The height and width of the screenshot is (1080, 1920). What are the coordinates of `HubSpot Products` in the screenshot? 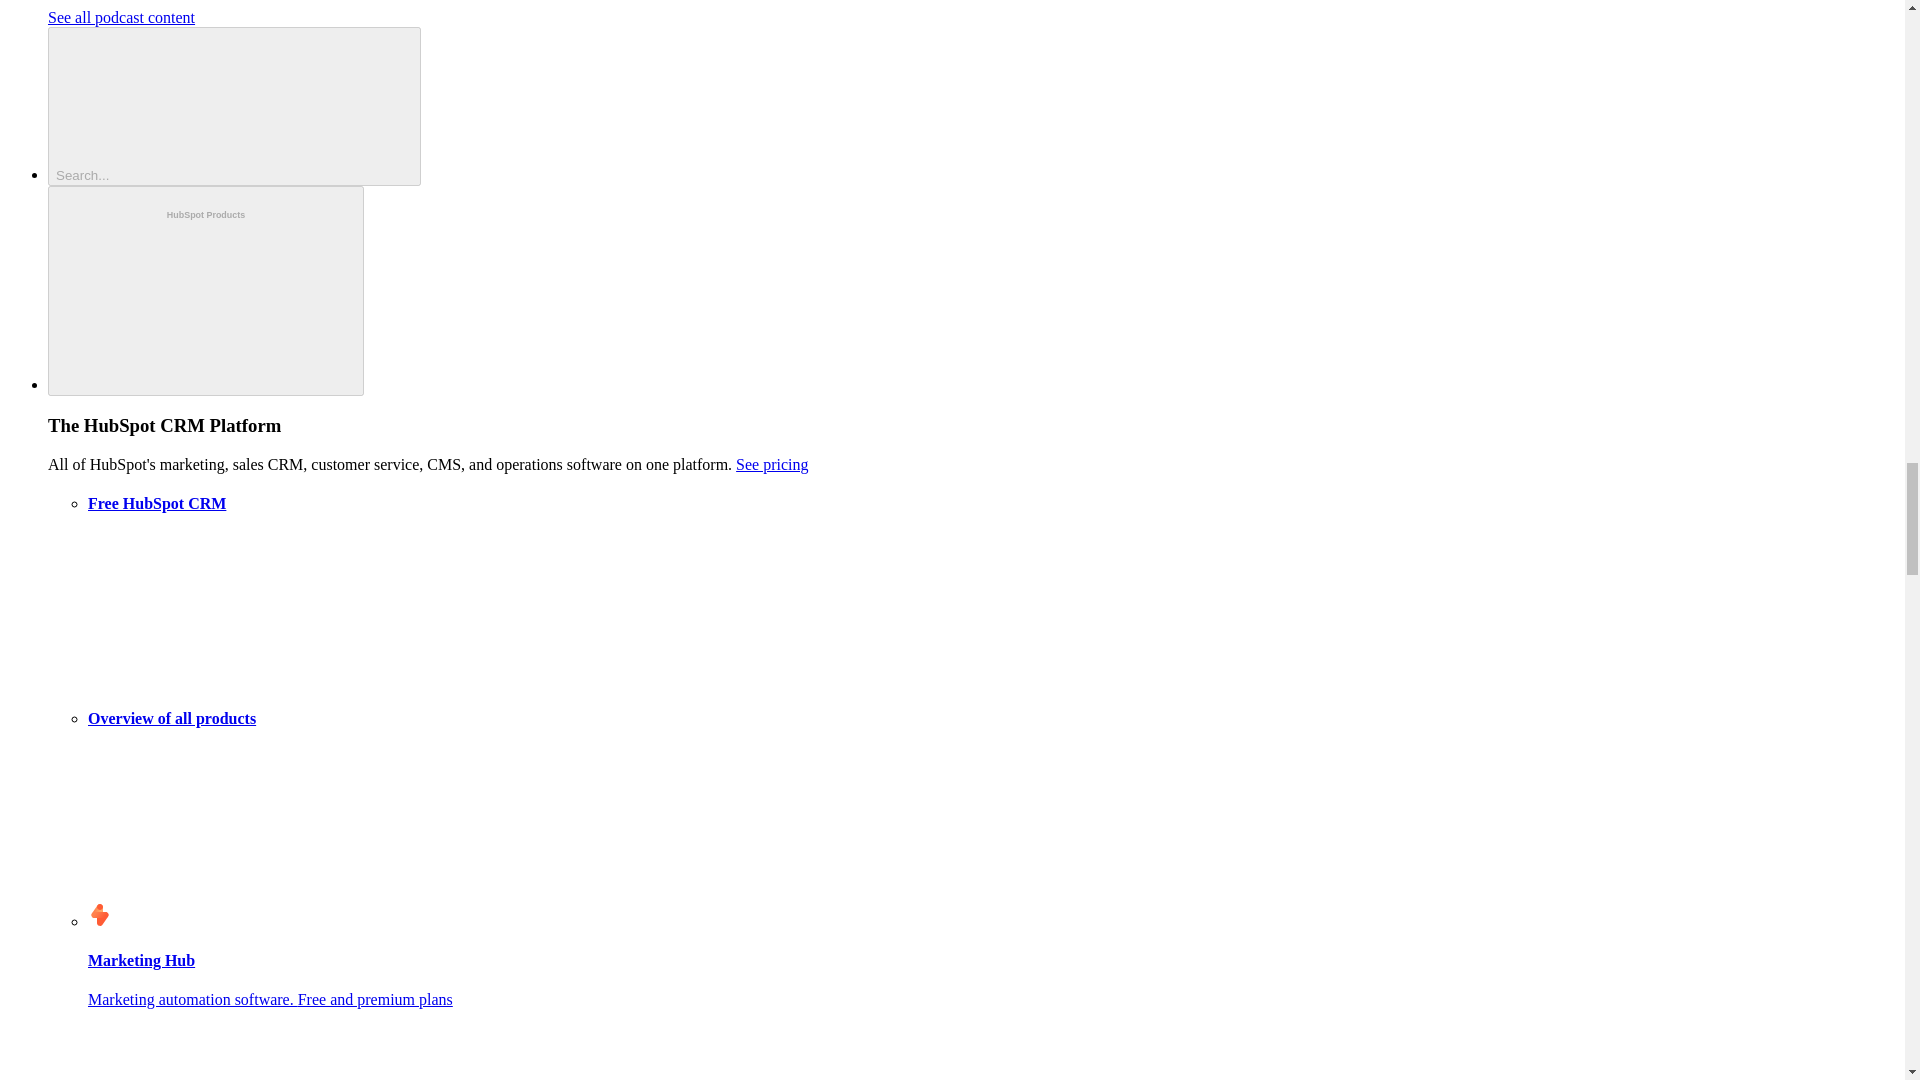 It's located at (206, 291).